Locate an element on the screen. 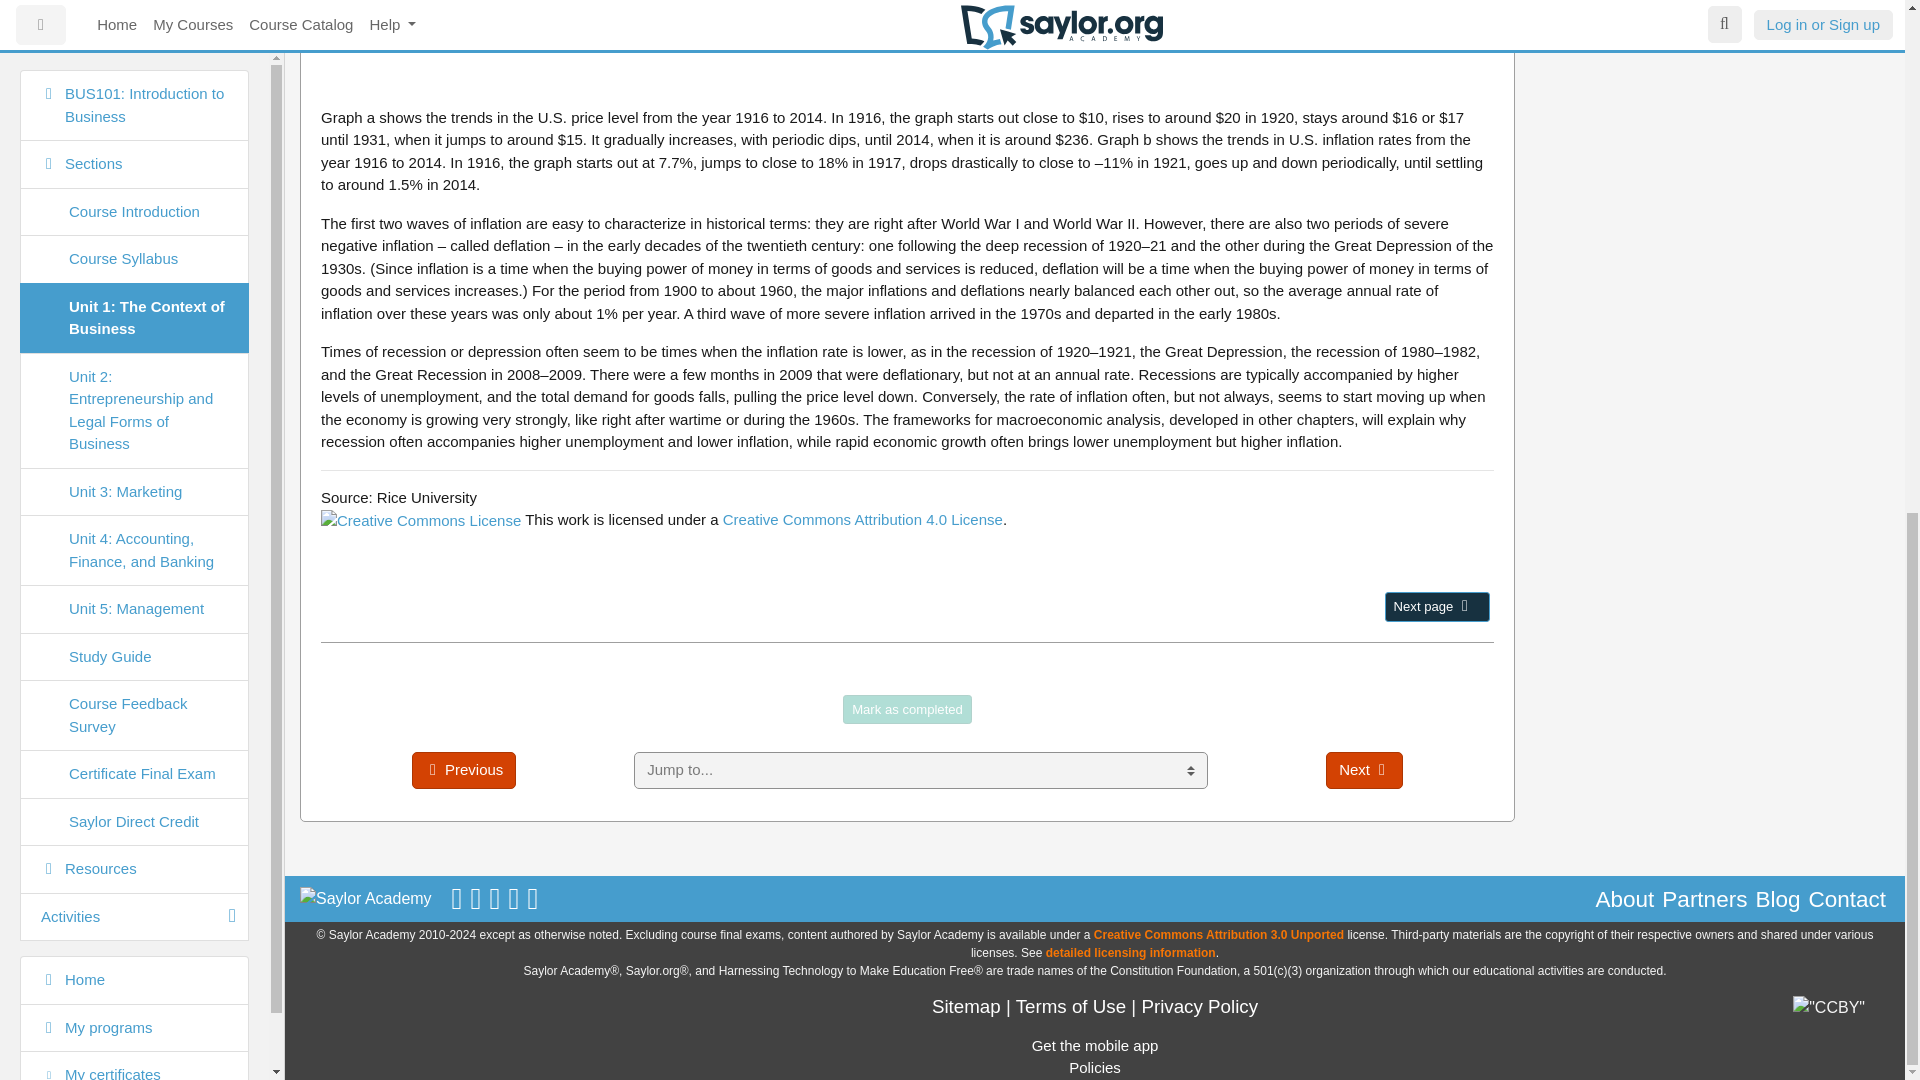  Saylor Academy is located at coordinates (366, 898).